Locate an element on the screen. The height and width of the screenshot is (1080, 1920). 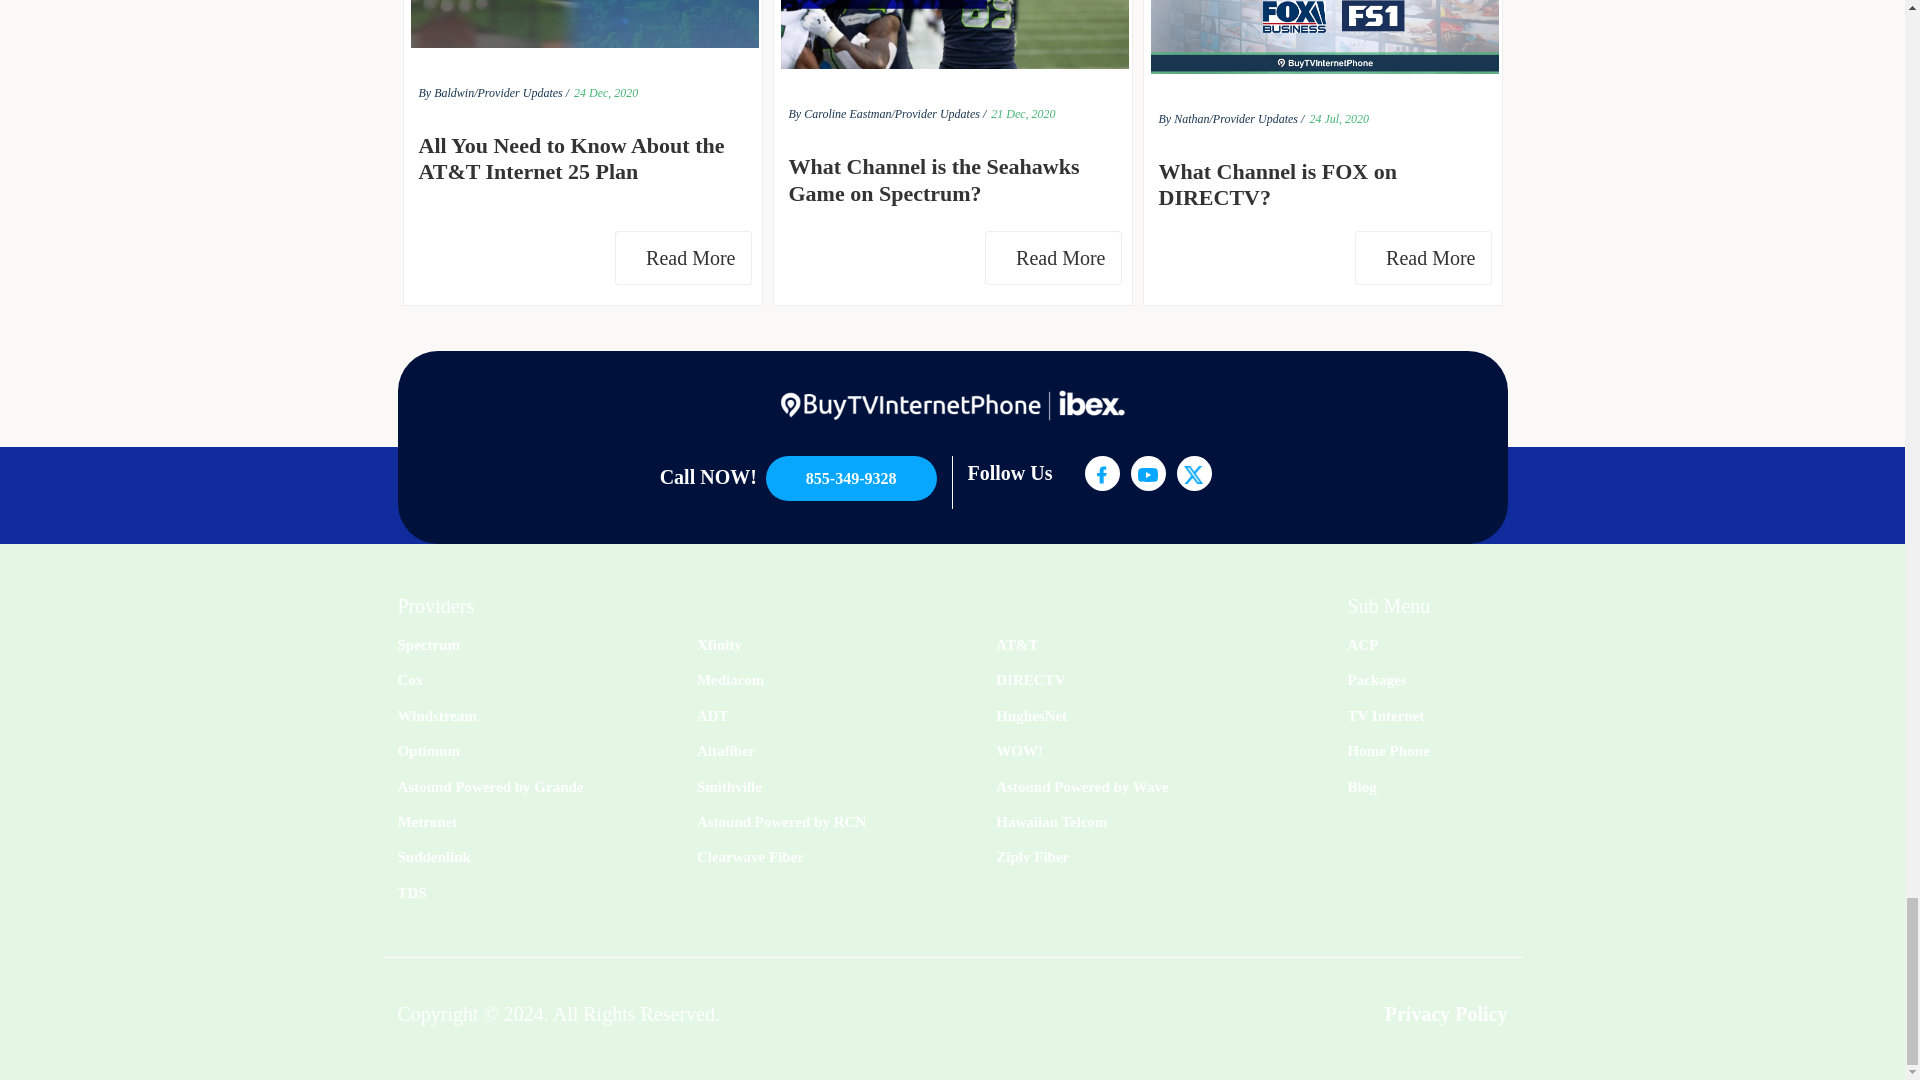
Read More   is located at coordinates (1052, 258).